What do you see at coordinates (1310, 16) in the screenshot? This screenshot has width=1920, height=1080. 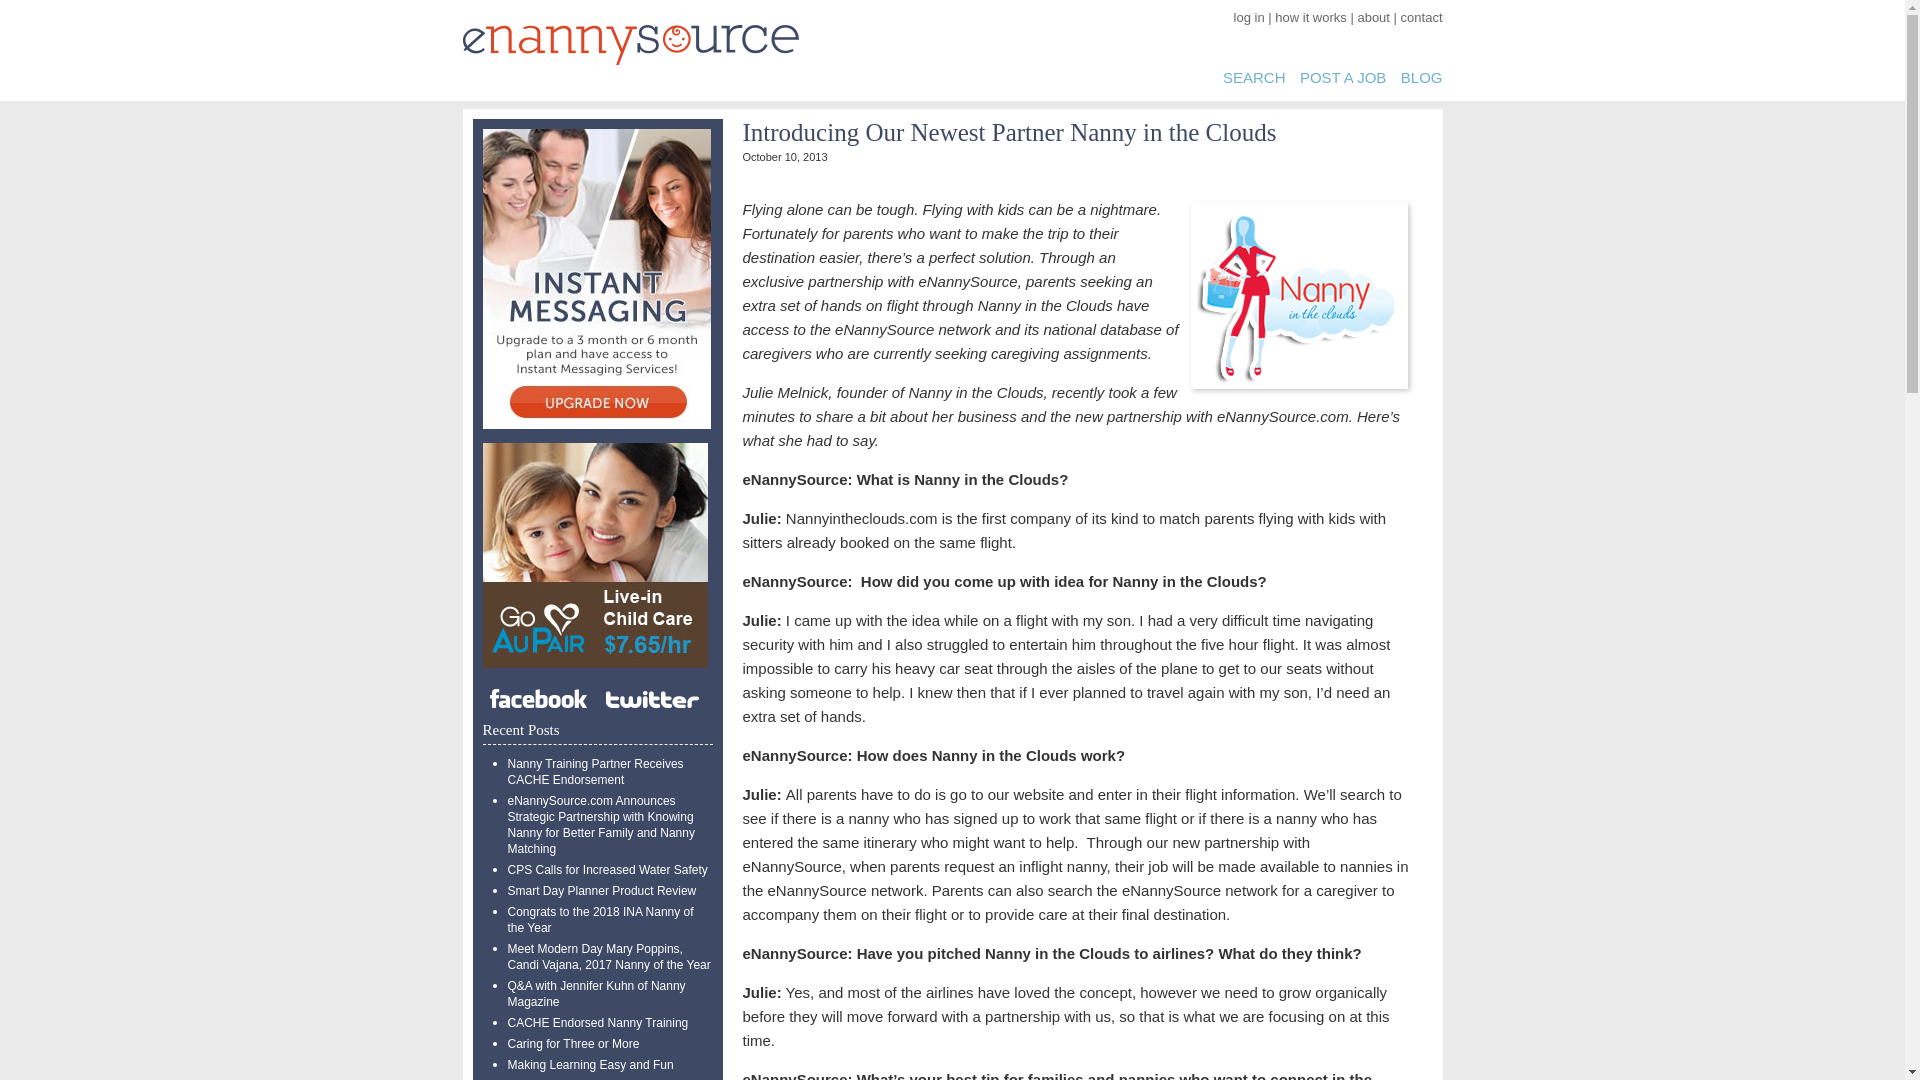 I see `how it works` at bounding box center [1310, 16].